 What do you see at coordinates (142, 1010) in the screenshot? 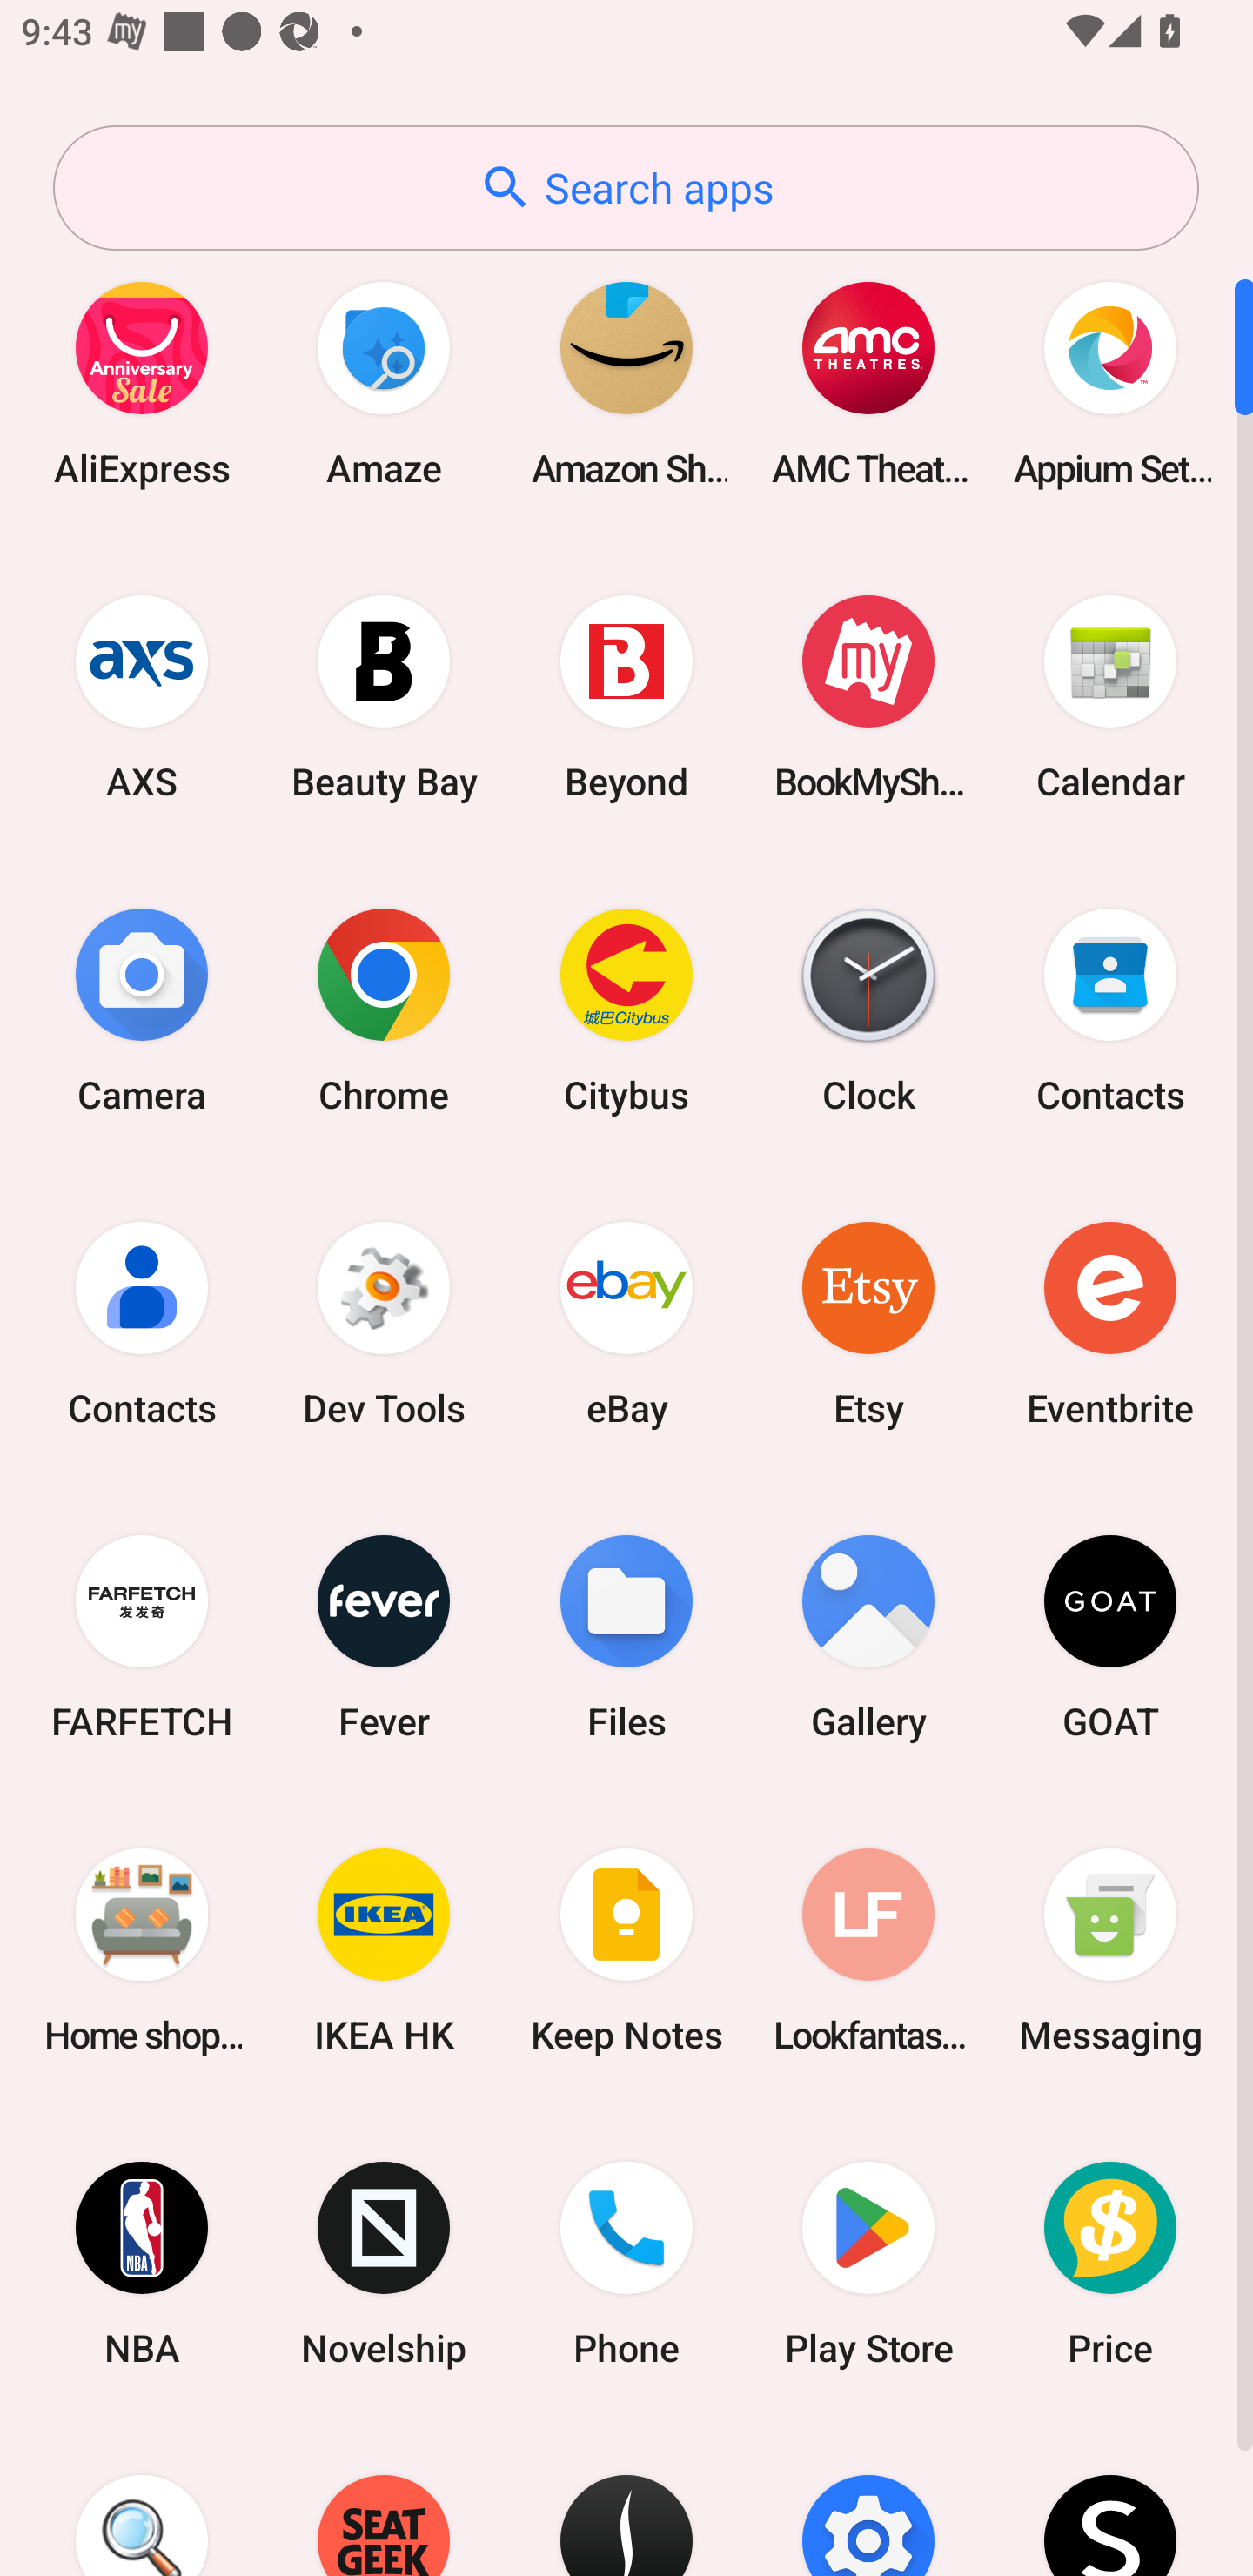
I see `Camera` at bounding box center [142, 1010].